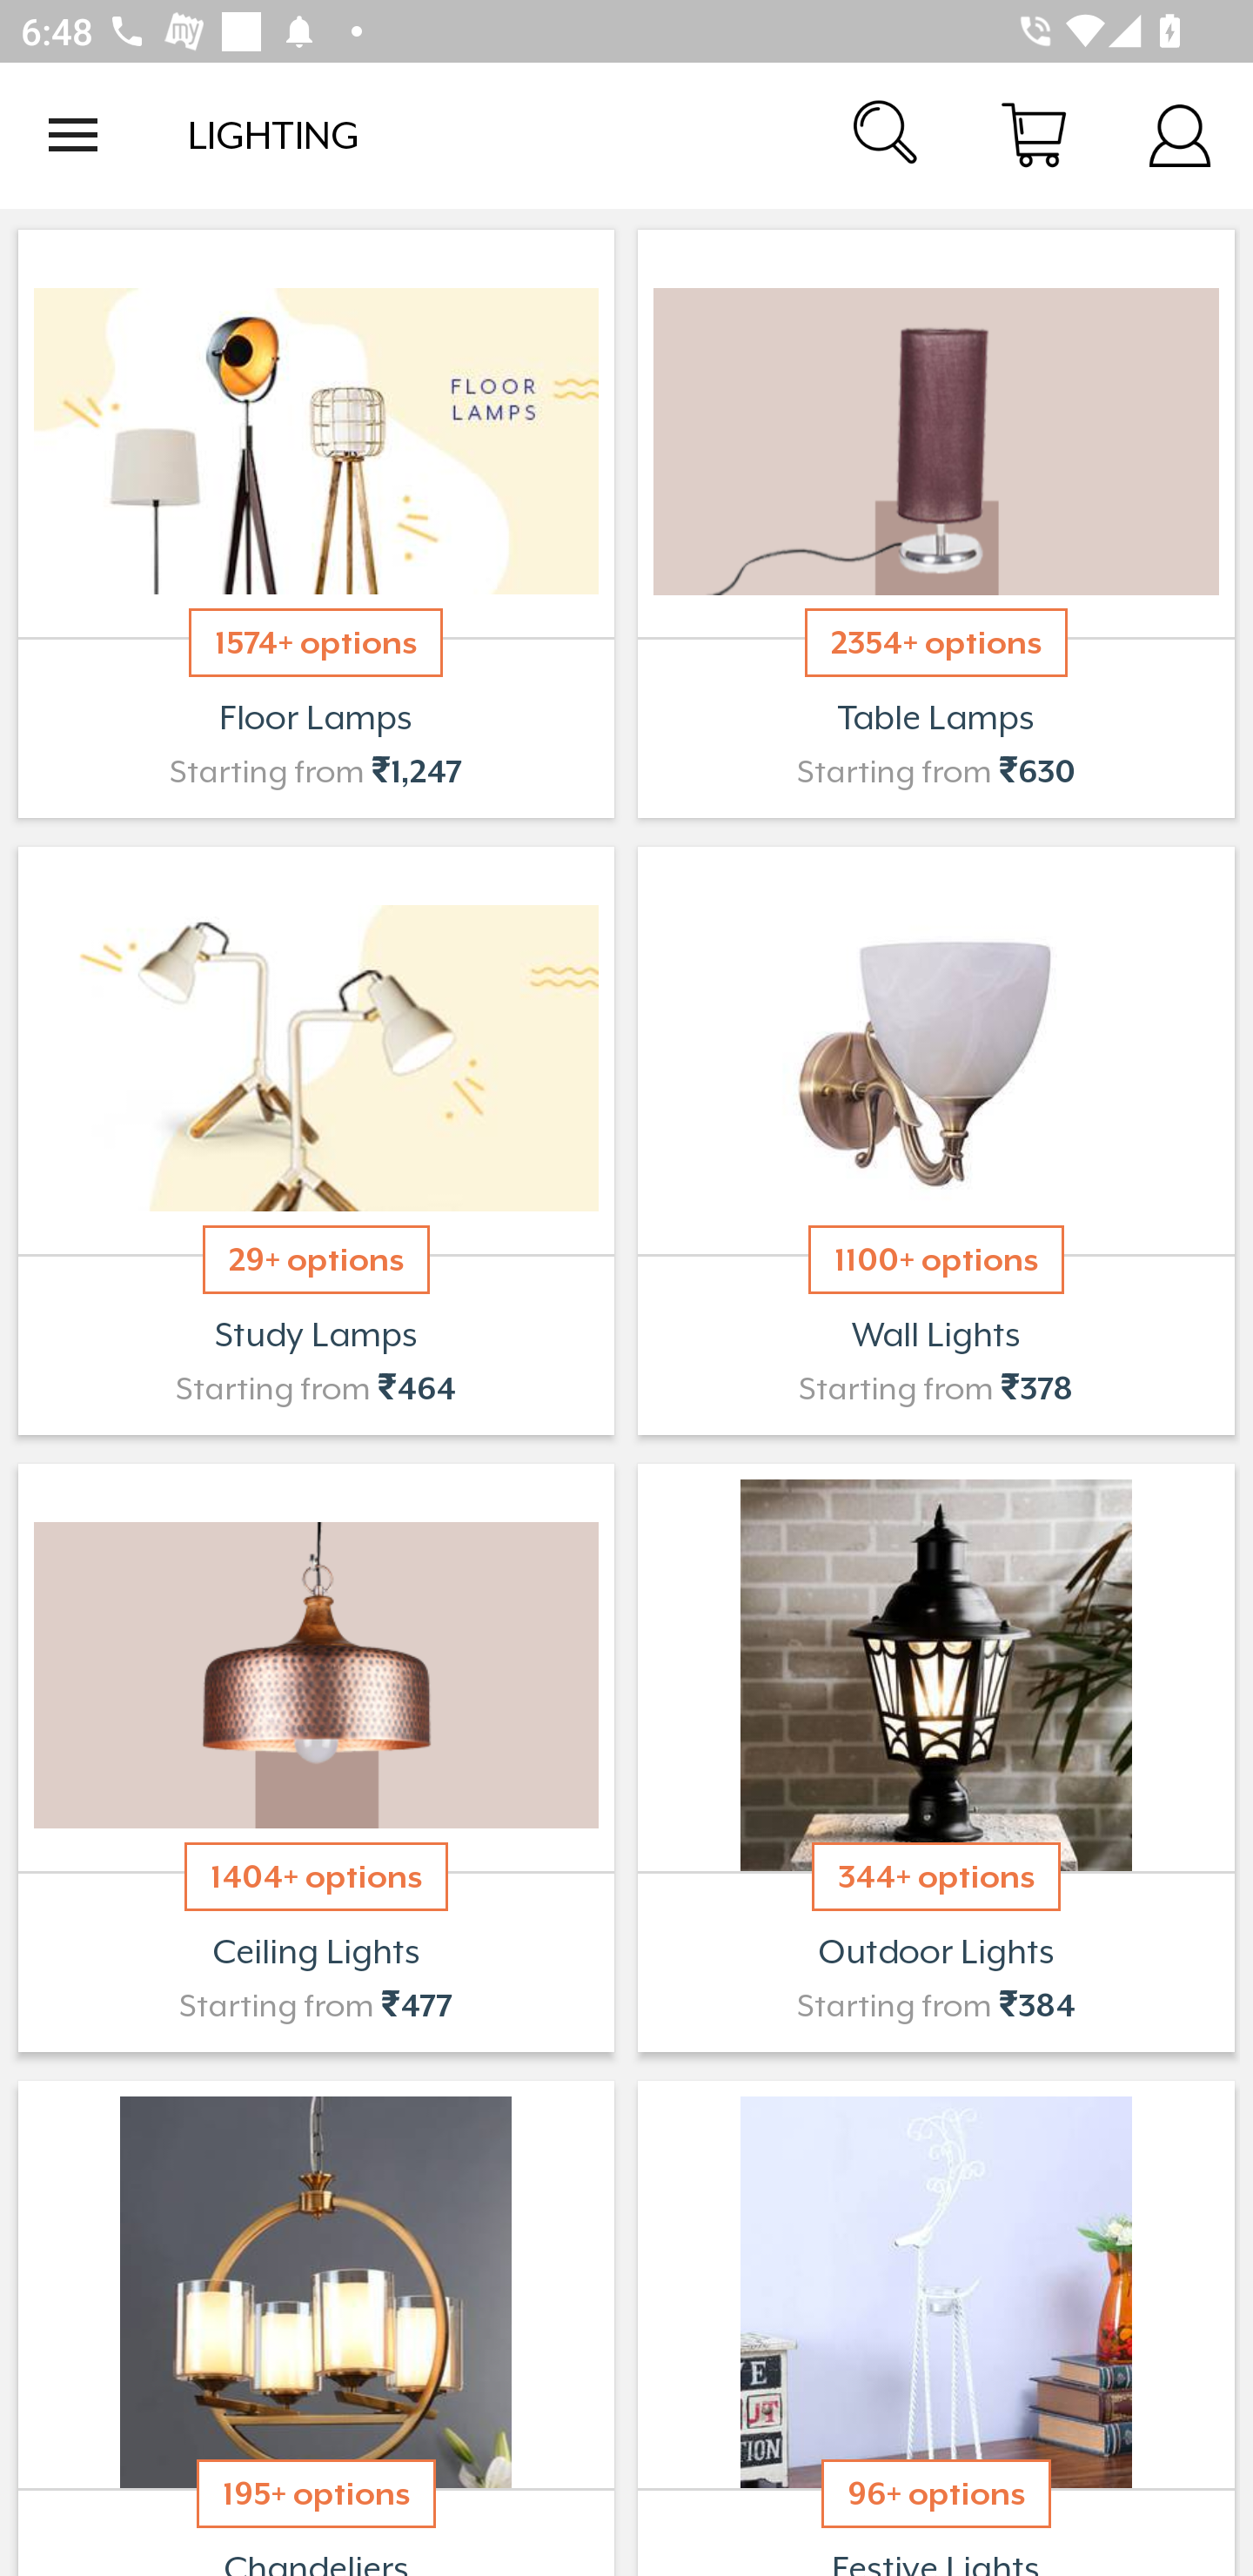 This screenshot has width=1253, height=2576. What do you see at coordinates (888, 134) in the screenshot?
I see `Search` at bounding box center [888, 134].